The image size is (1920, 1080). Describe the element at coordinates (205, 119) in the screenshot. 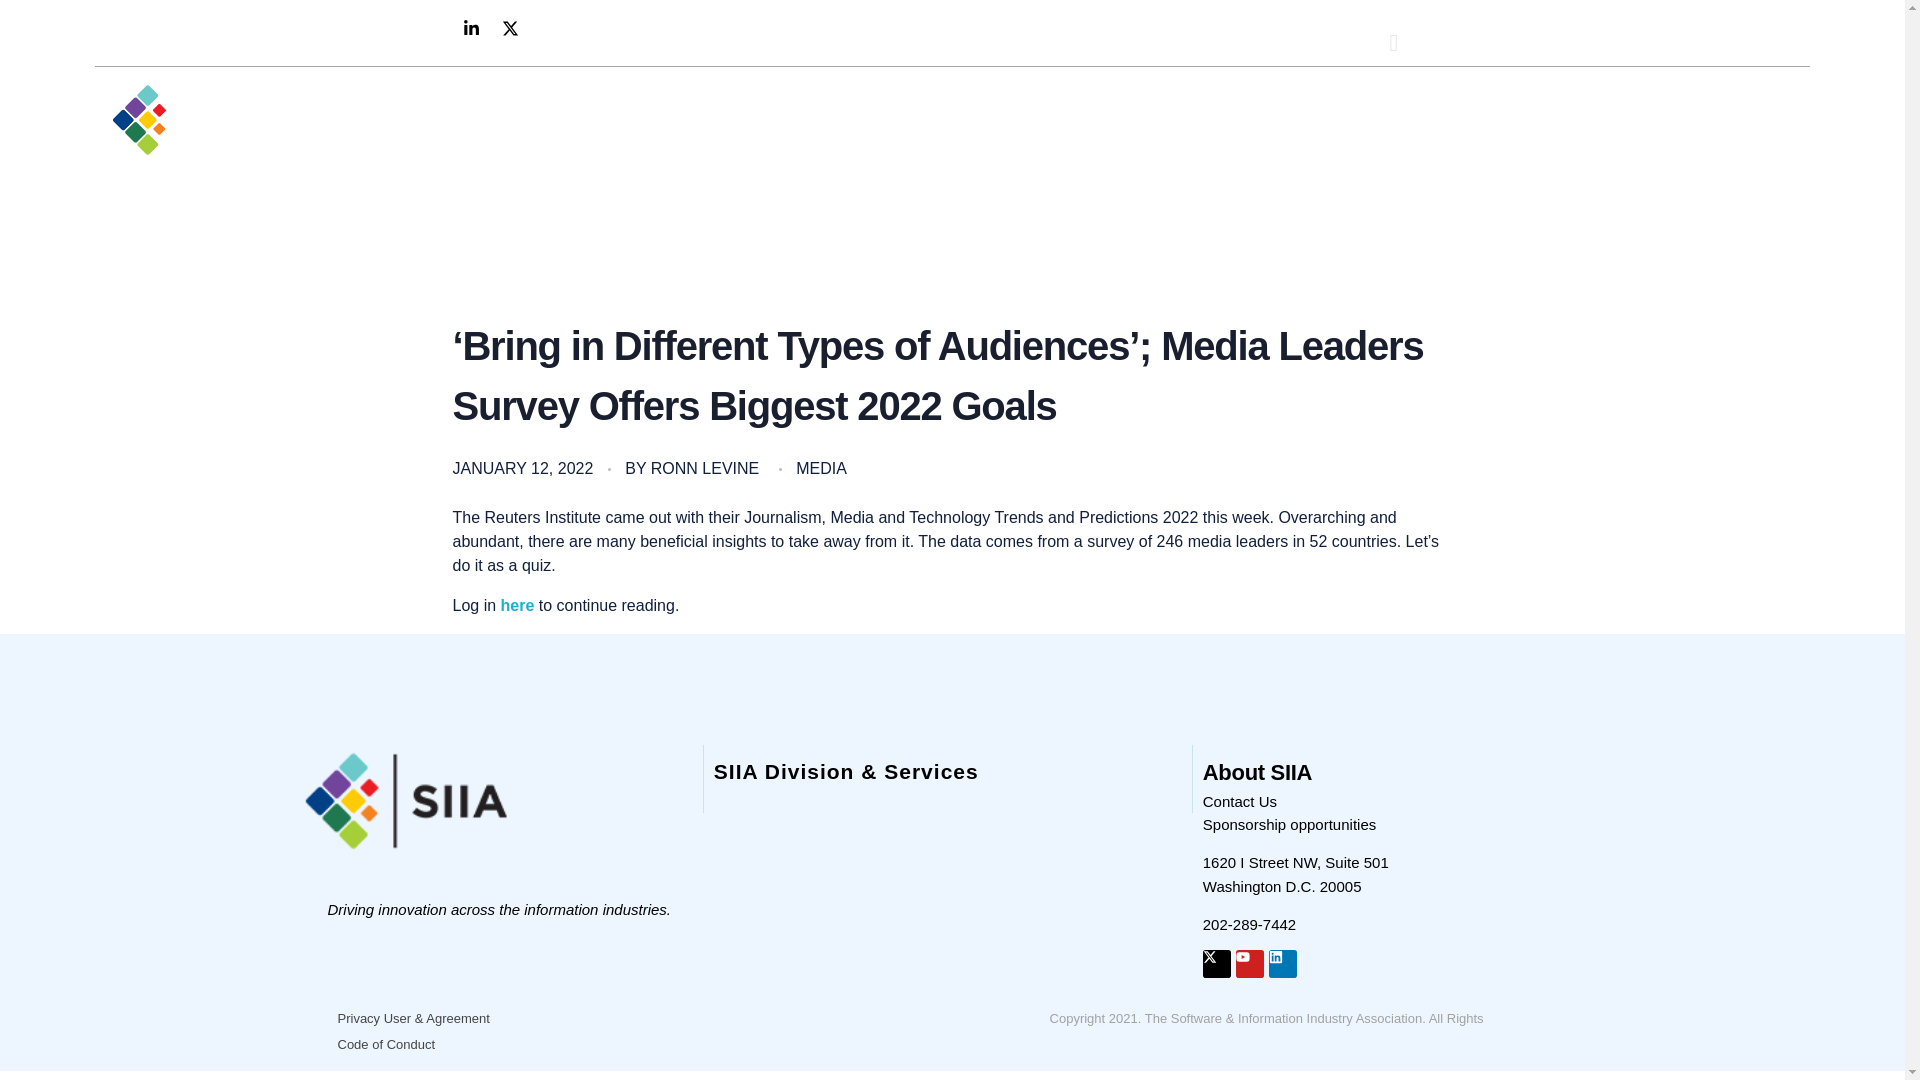

I see `SIIA` at that location.